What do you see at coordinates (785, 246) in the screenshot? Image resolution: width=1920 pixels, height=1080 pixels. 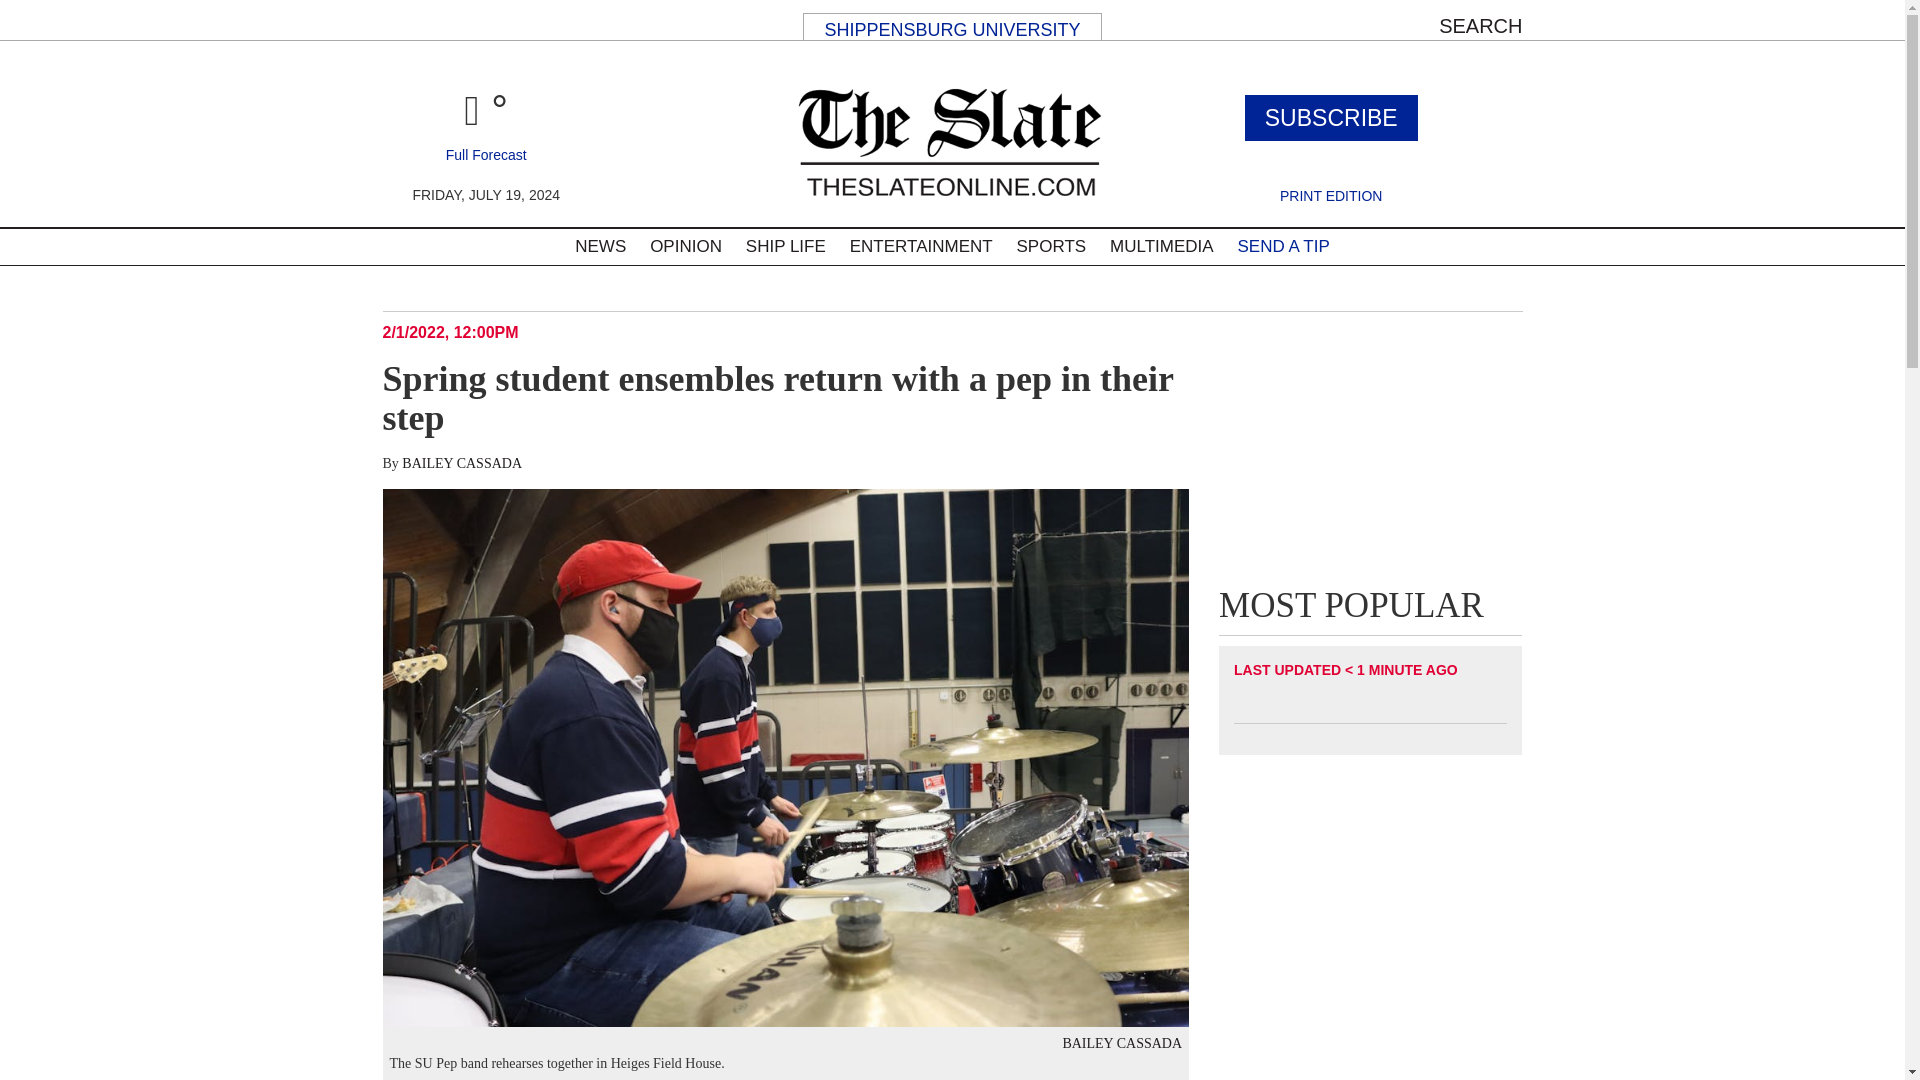 I see `SHIP LIFE` at bounding box center [785, 246].